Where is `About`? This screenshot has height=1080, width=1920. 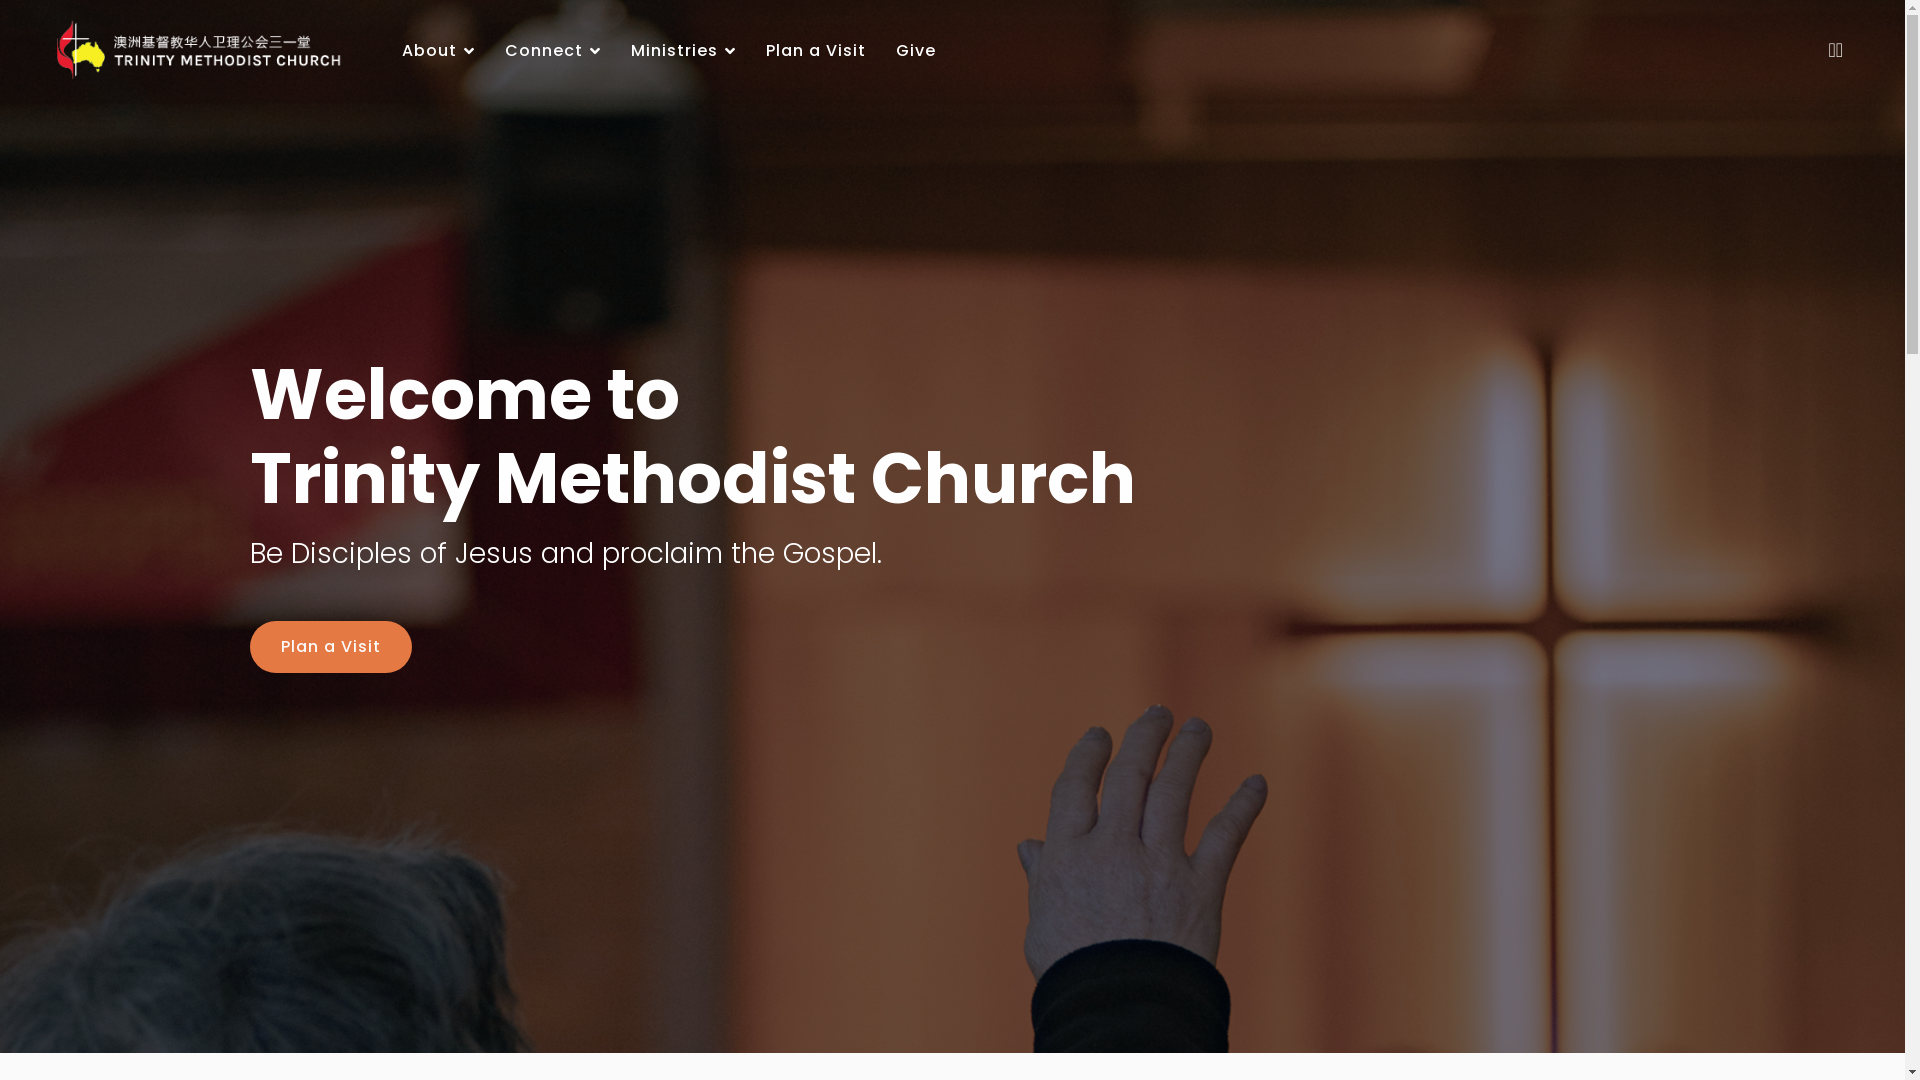 About is located at coordinates (438, 52).